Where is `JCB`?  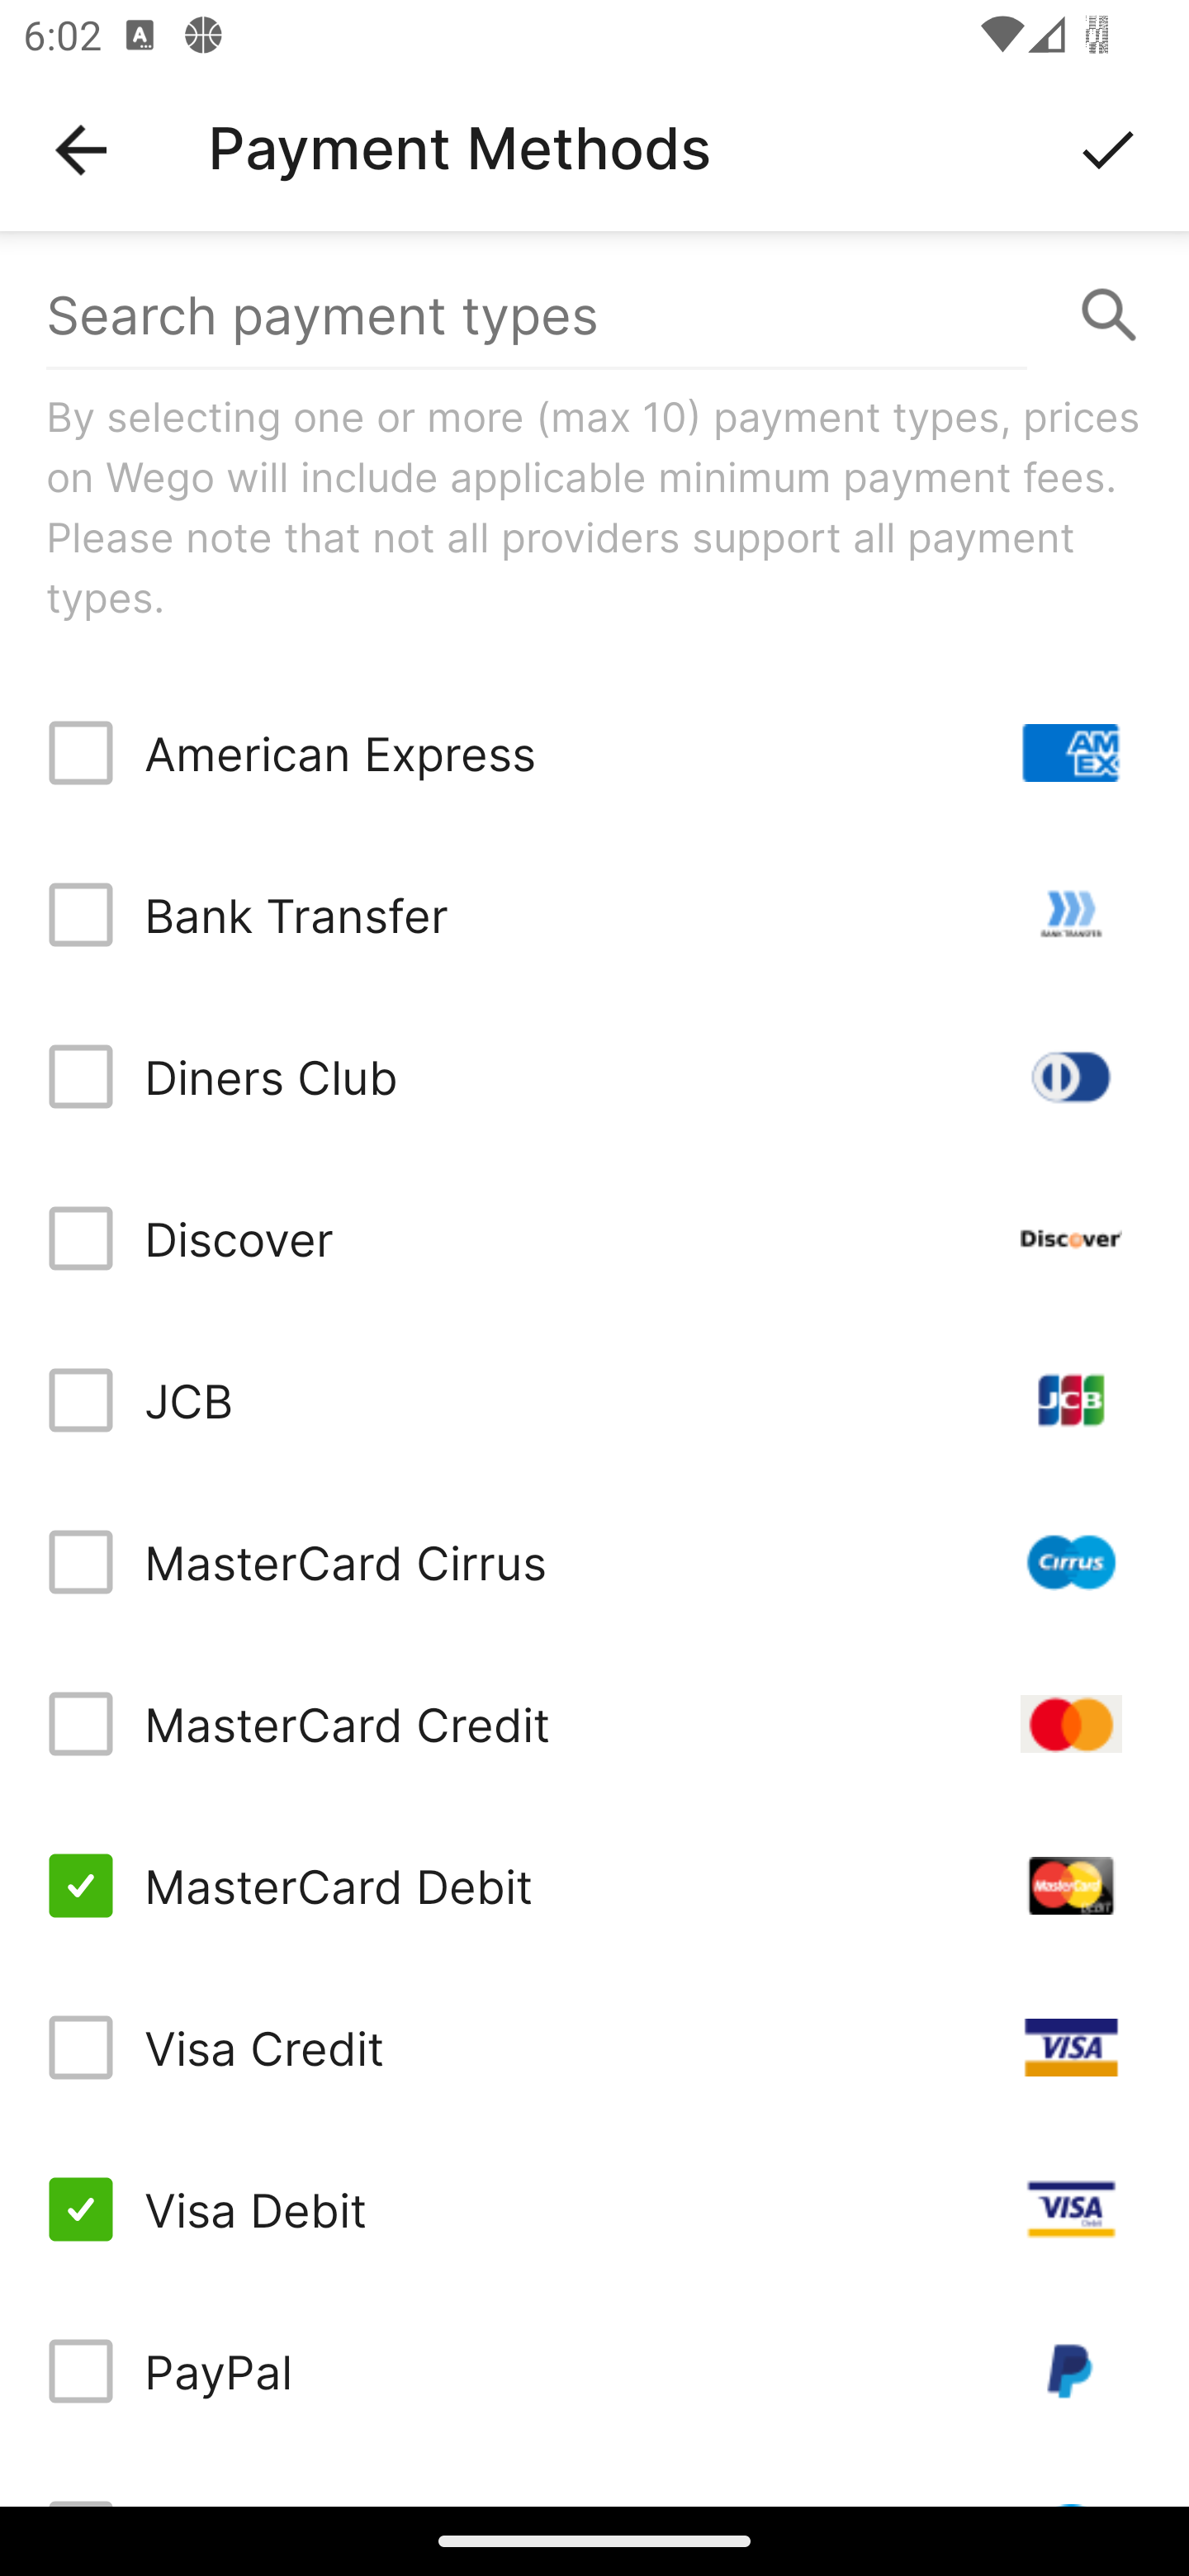
JCB is located at coordinates (594, 1399).